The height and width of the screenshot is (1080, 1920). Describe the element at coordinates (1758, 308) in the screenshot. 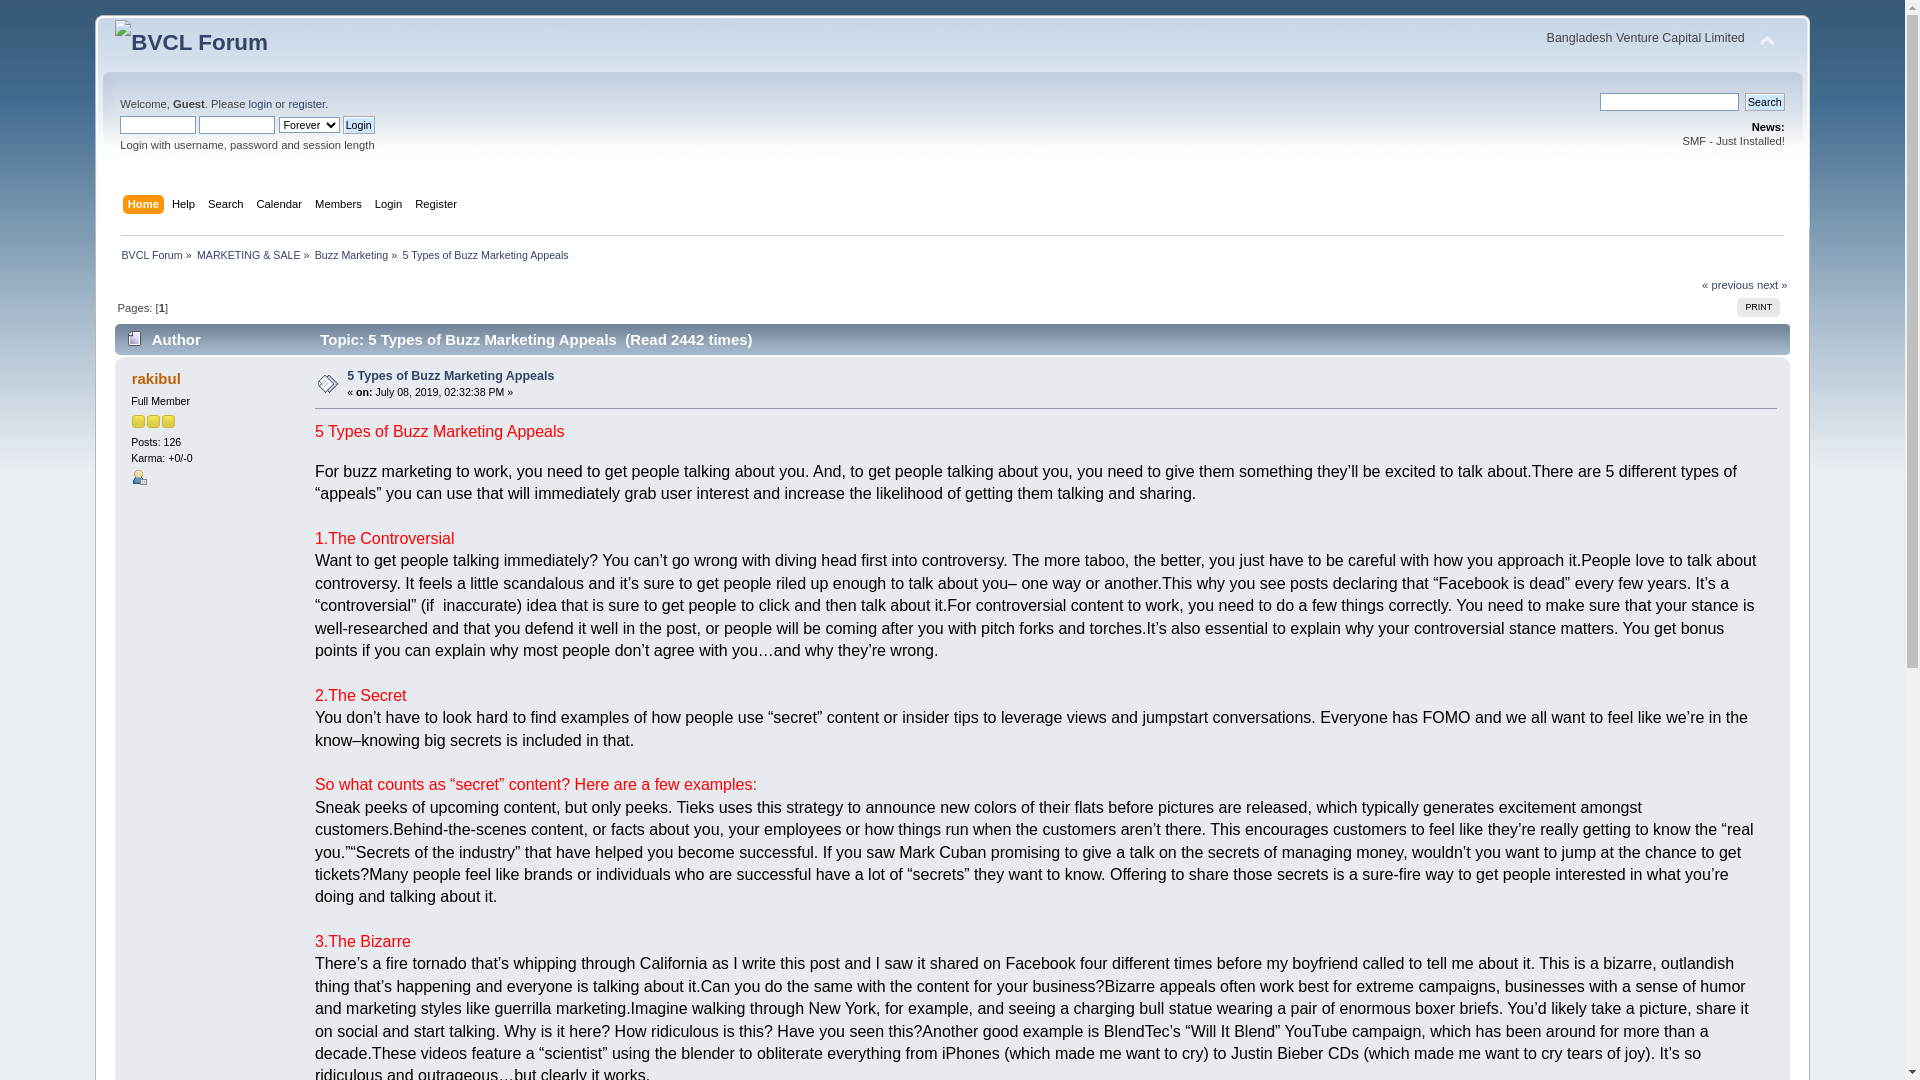

I see `PRINT` at that location.